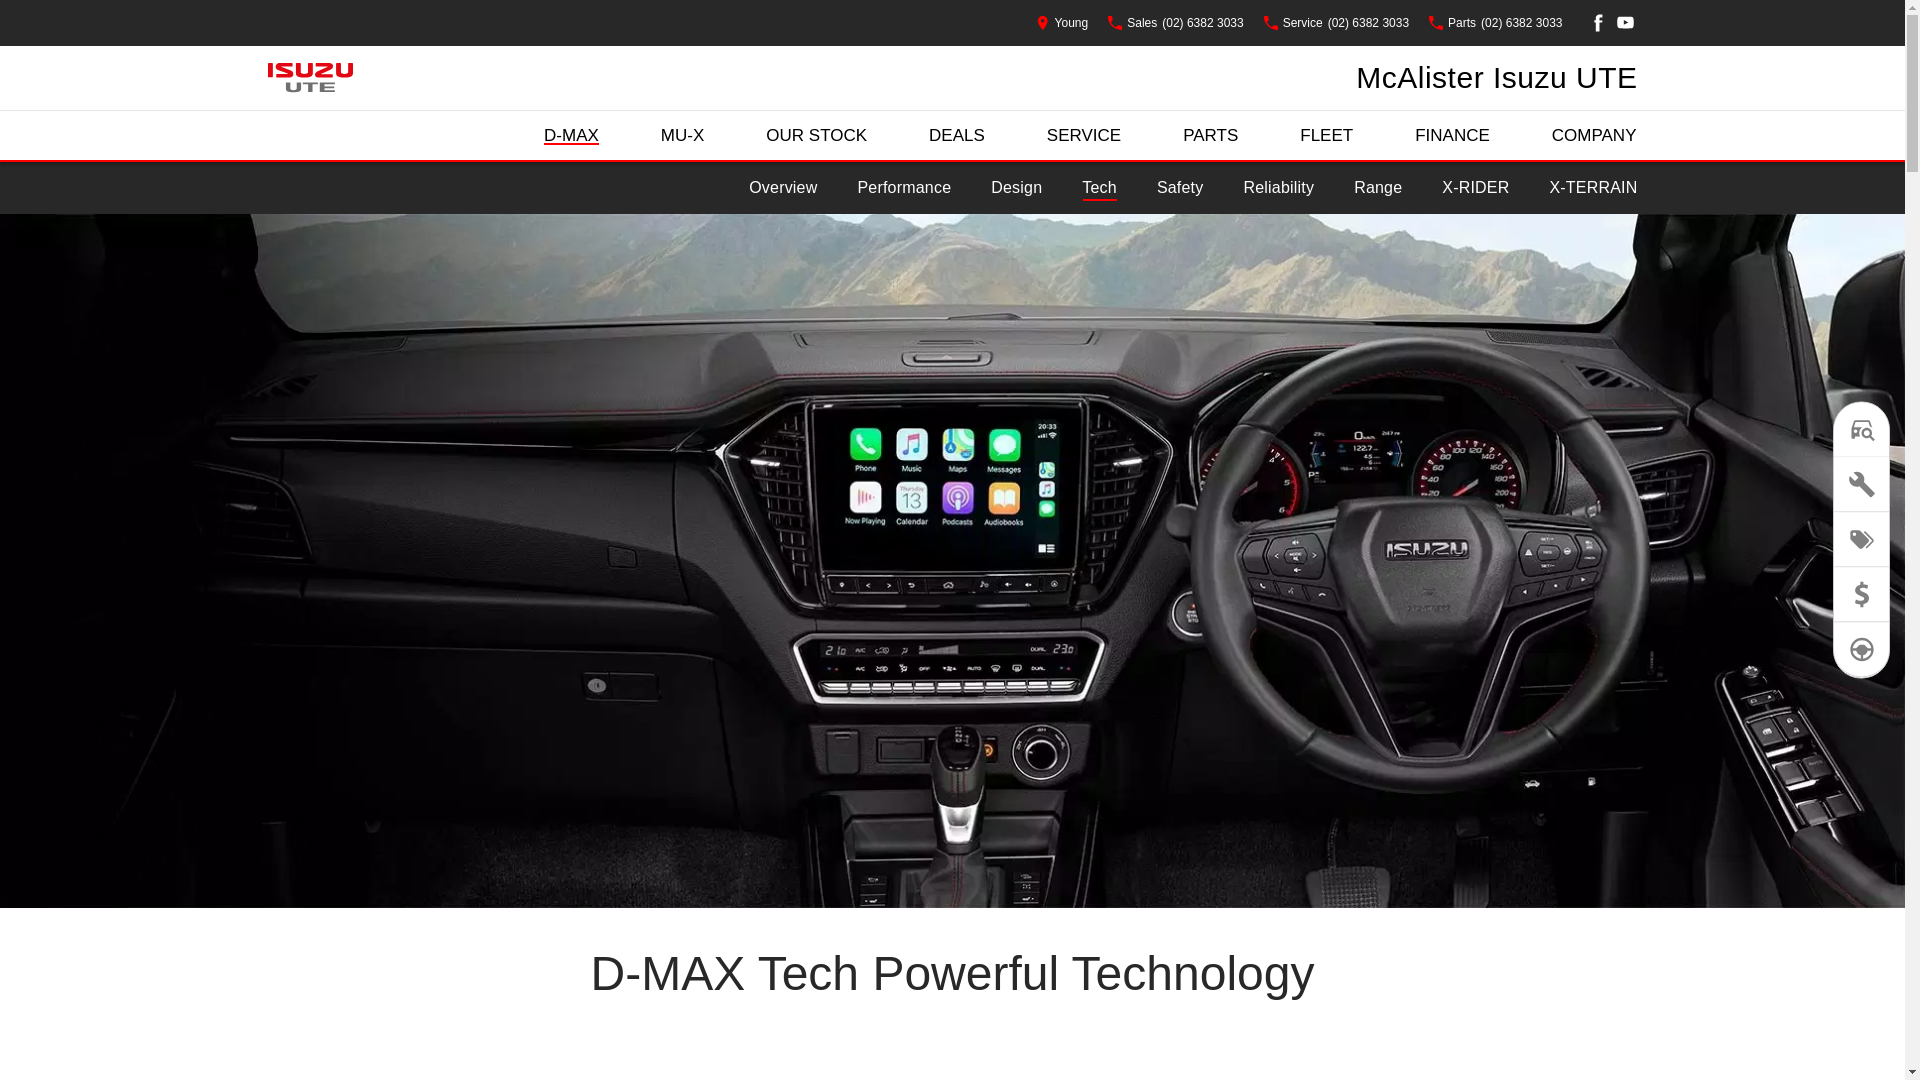 The width and height of the screenshot is (1920, 1080). What do you see at coordinates (816, 136) in the screenshot?
I see `OUR STOCK` at bounding box center [816, 136].